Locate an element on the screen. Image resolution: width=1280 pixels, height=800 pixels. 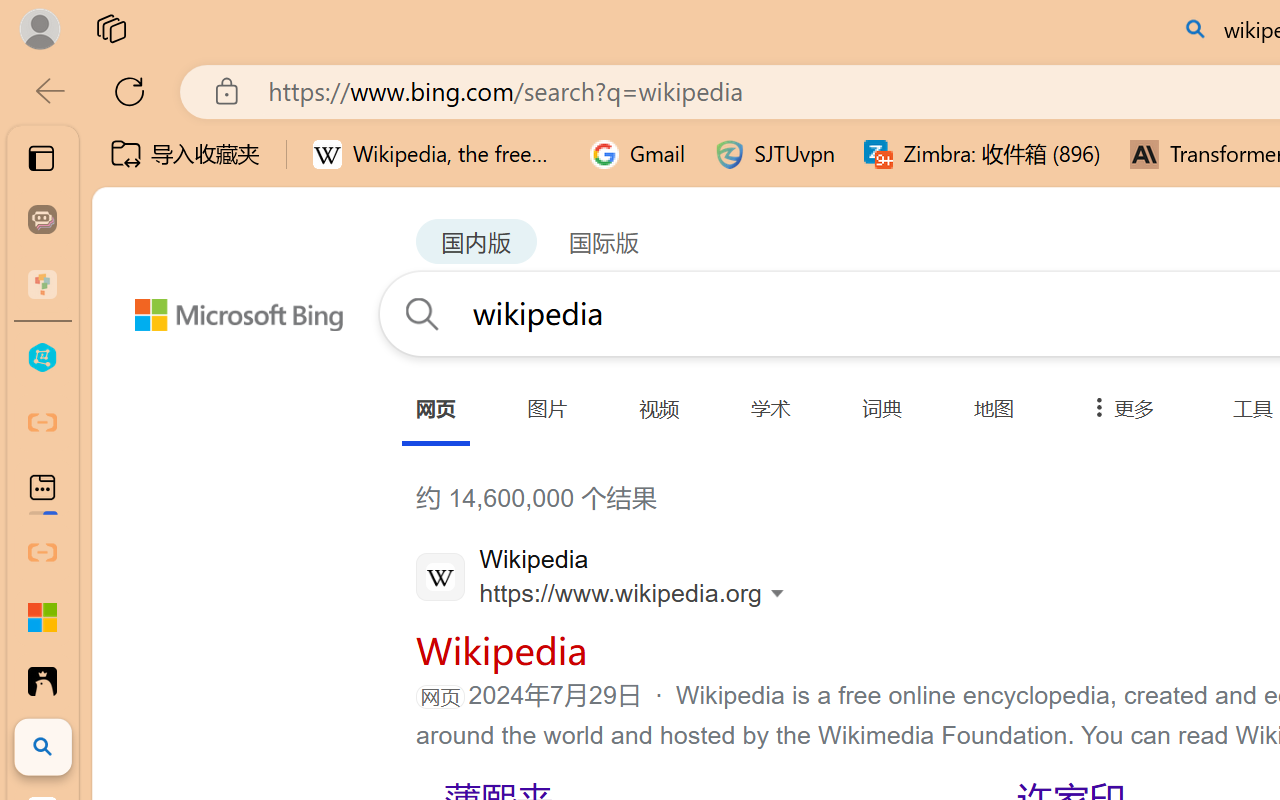
Adjust indents and spacing - Microsoft Support is located at coordinates (42, 617).